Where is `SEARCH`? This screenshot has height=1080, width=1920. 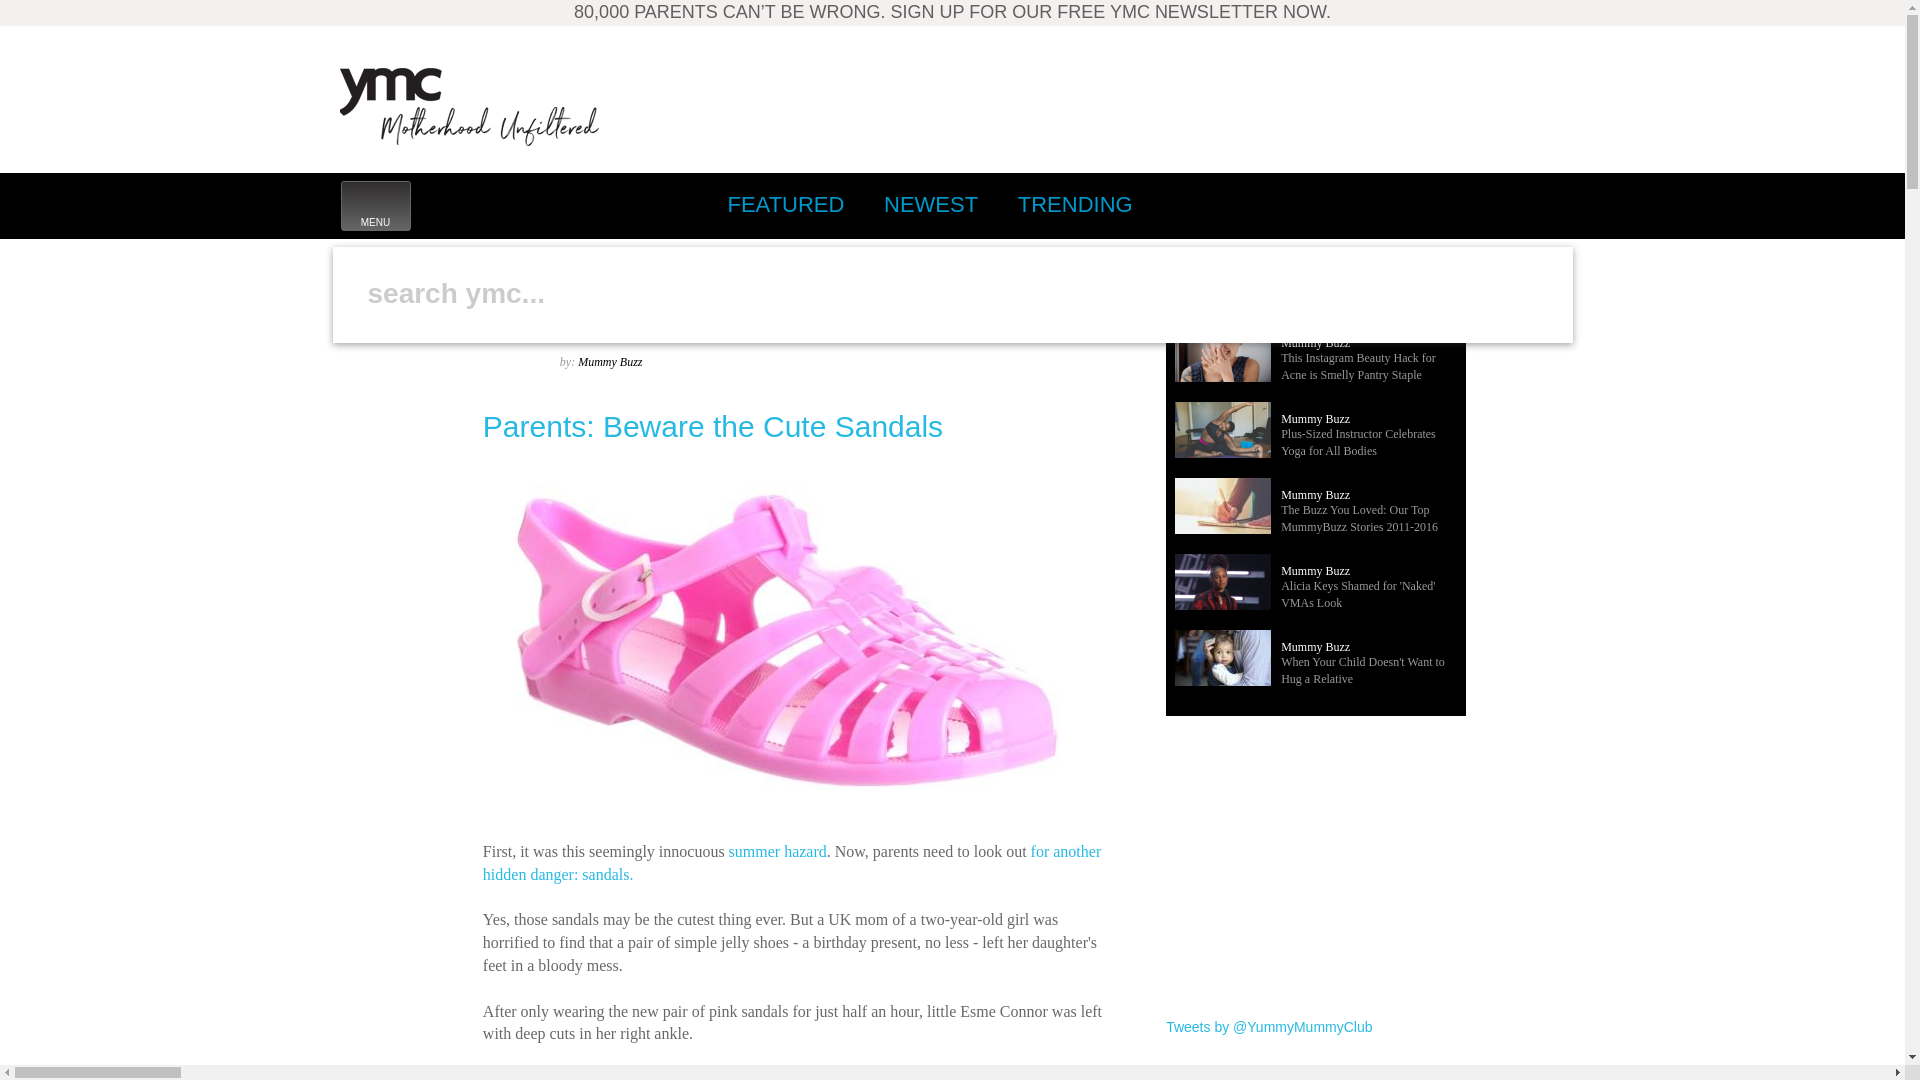 SEARCH is located at coordinates (928, 293).